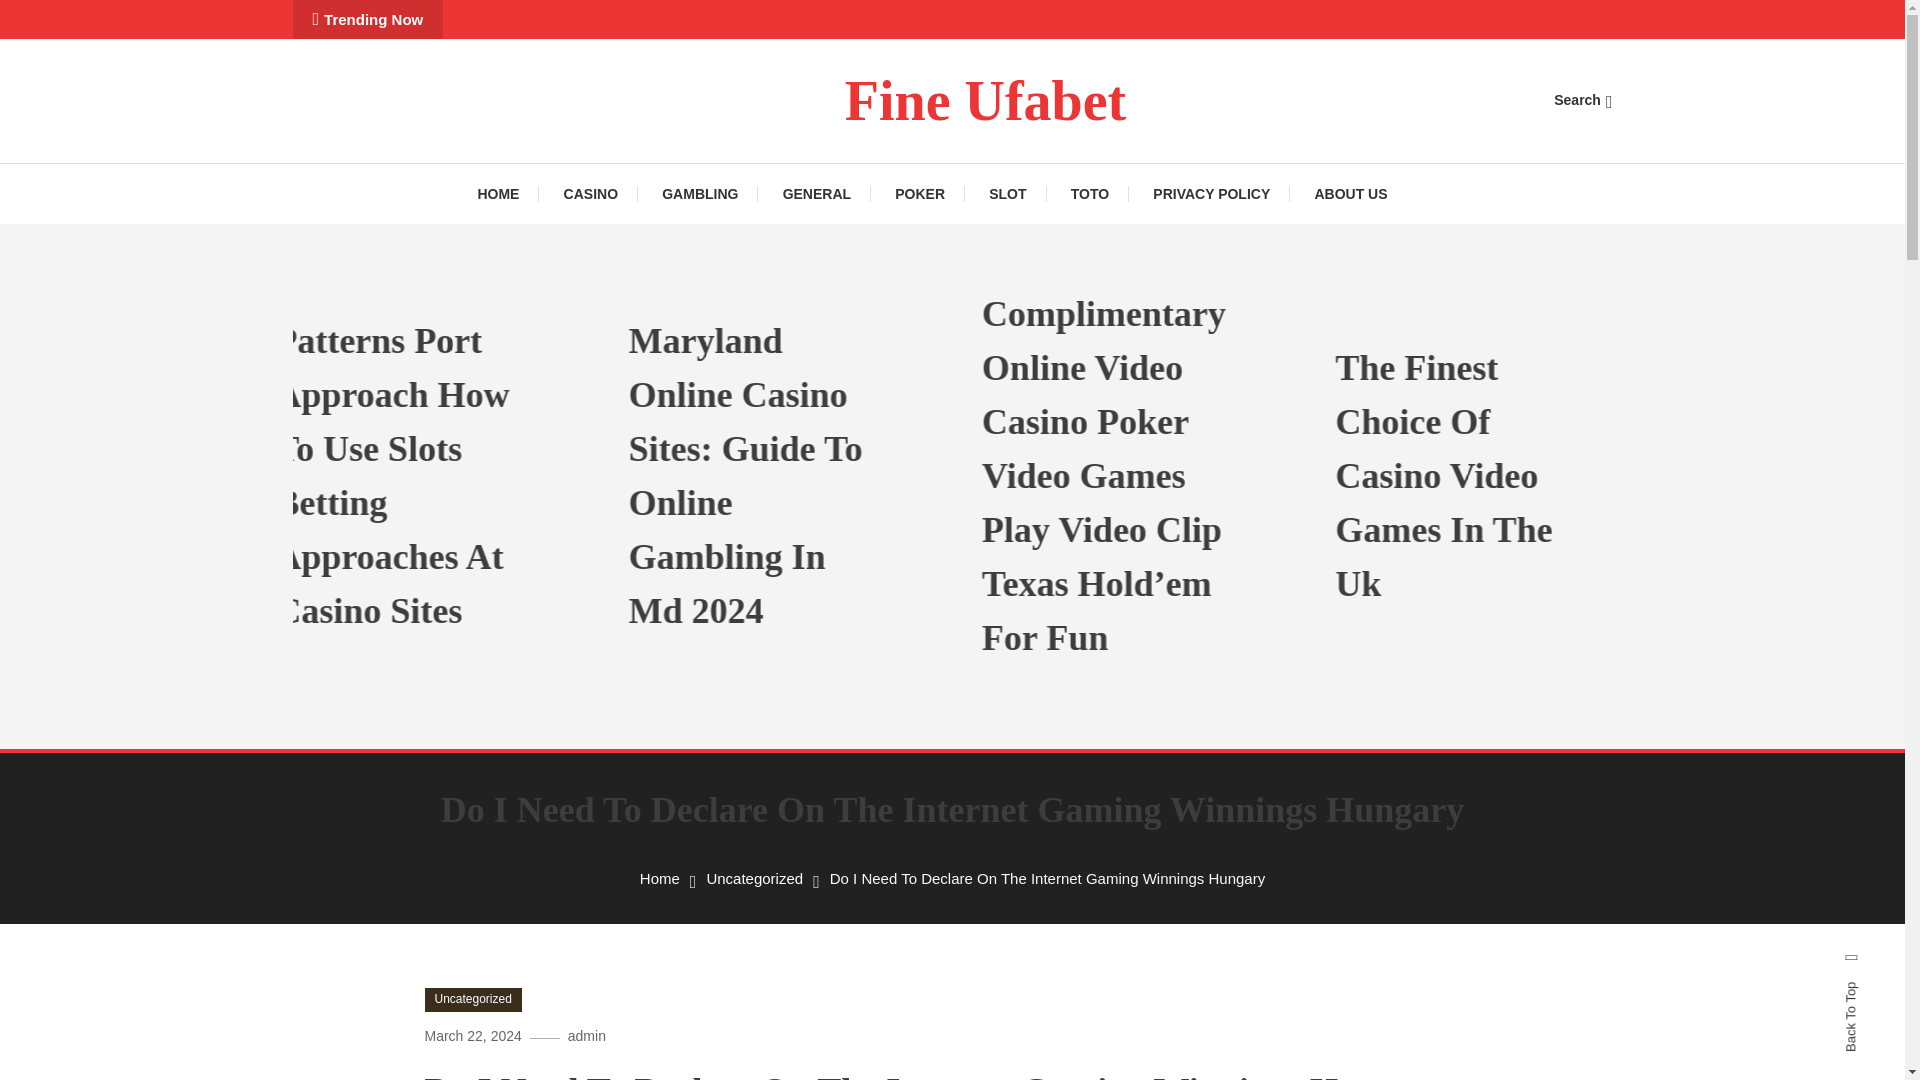 This screenshot has height=1080, width=1920. I want to click on GAMBLING, so click(700, 194).